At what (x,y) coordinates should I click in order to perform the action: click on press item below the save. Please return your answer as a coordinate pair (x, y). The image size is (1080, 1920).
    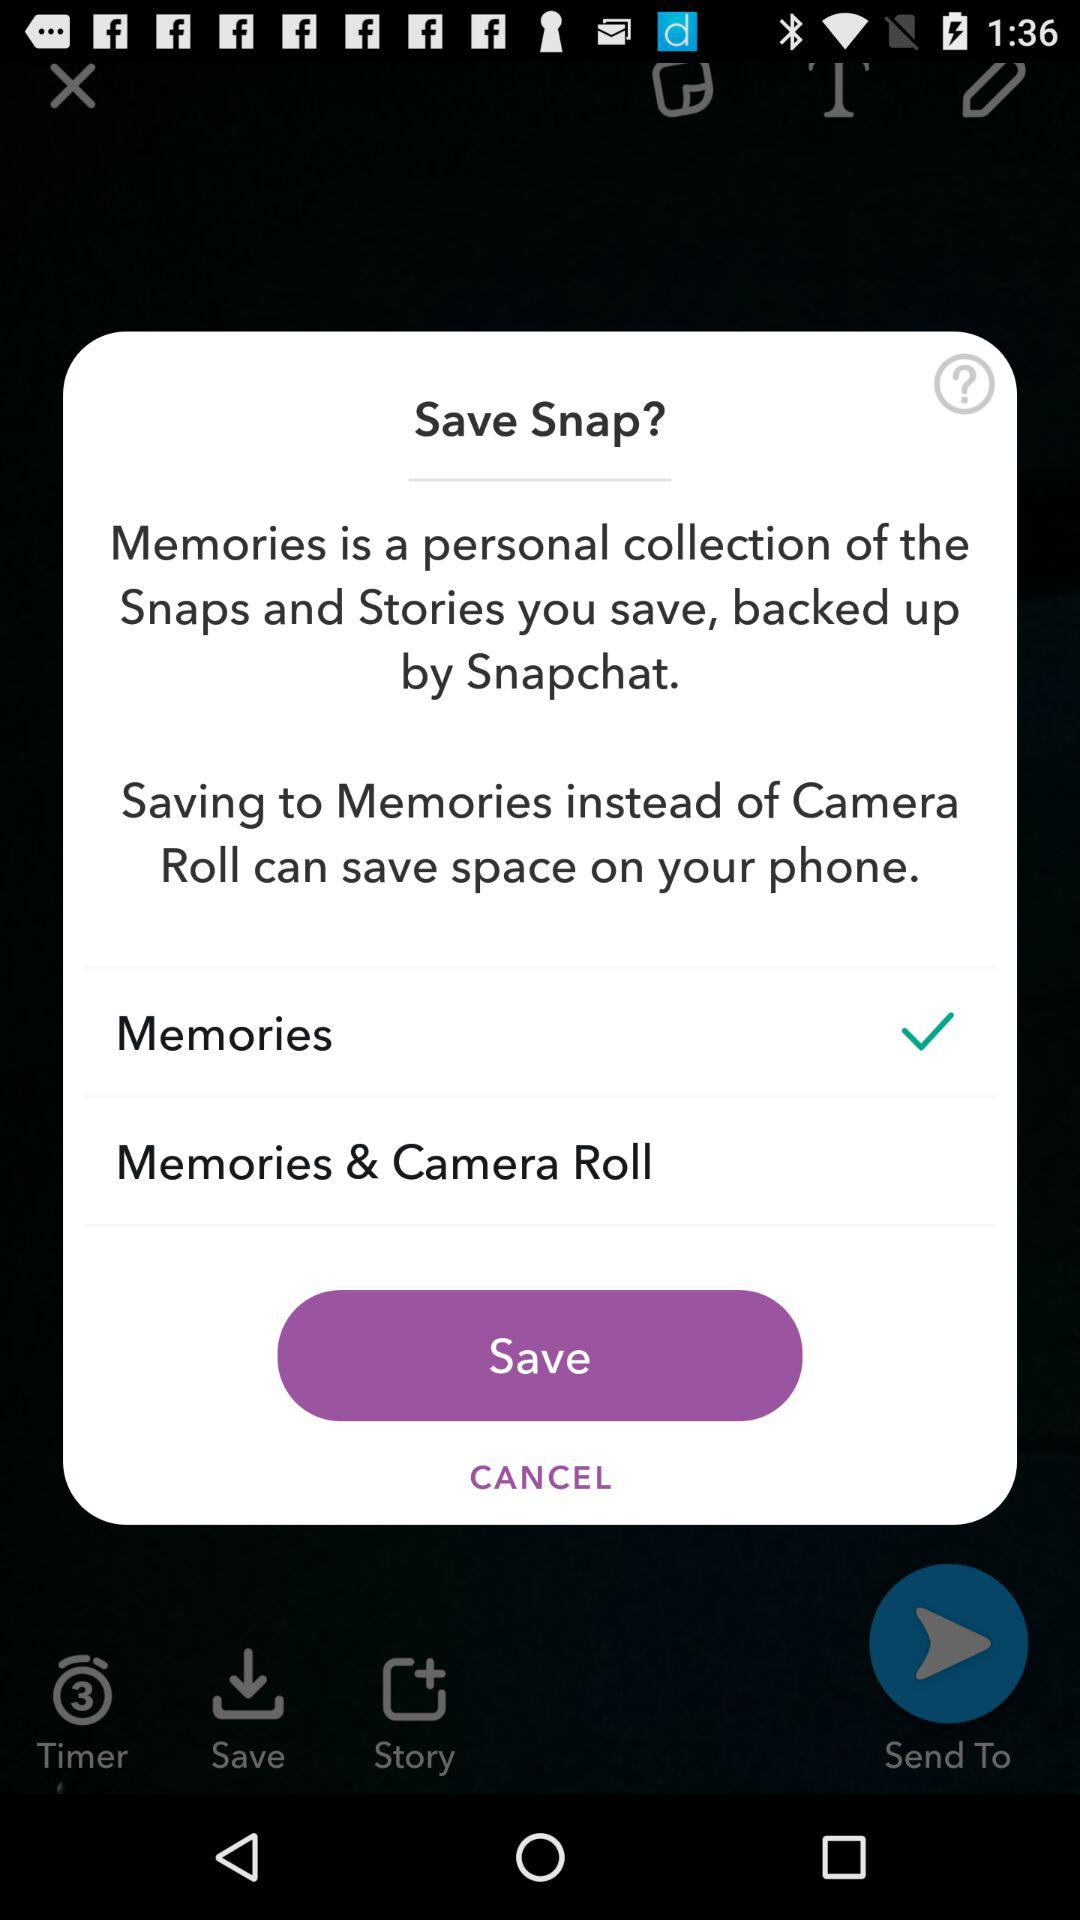
    Looking at the image, I should click on (540, 1476).